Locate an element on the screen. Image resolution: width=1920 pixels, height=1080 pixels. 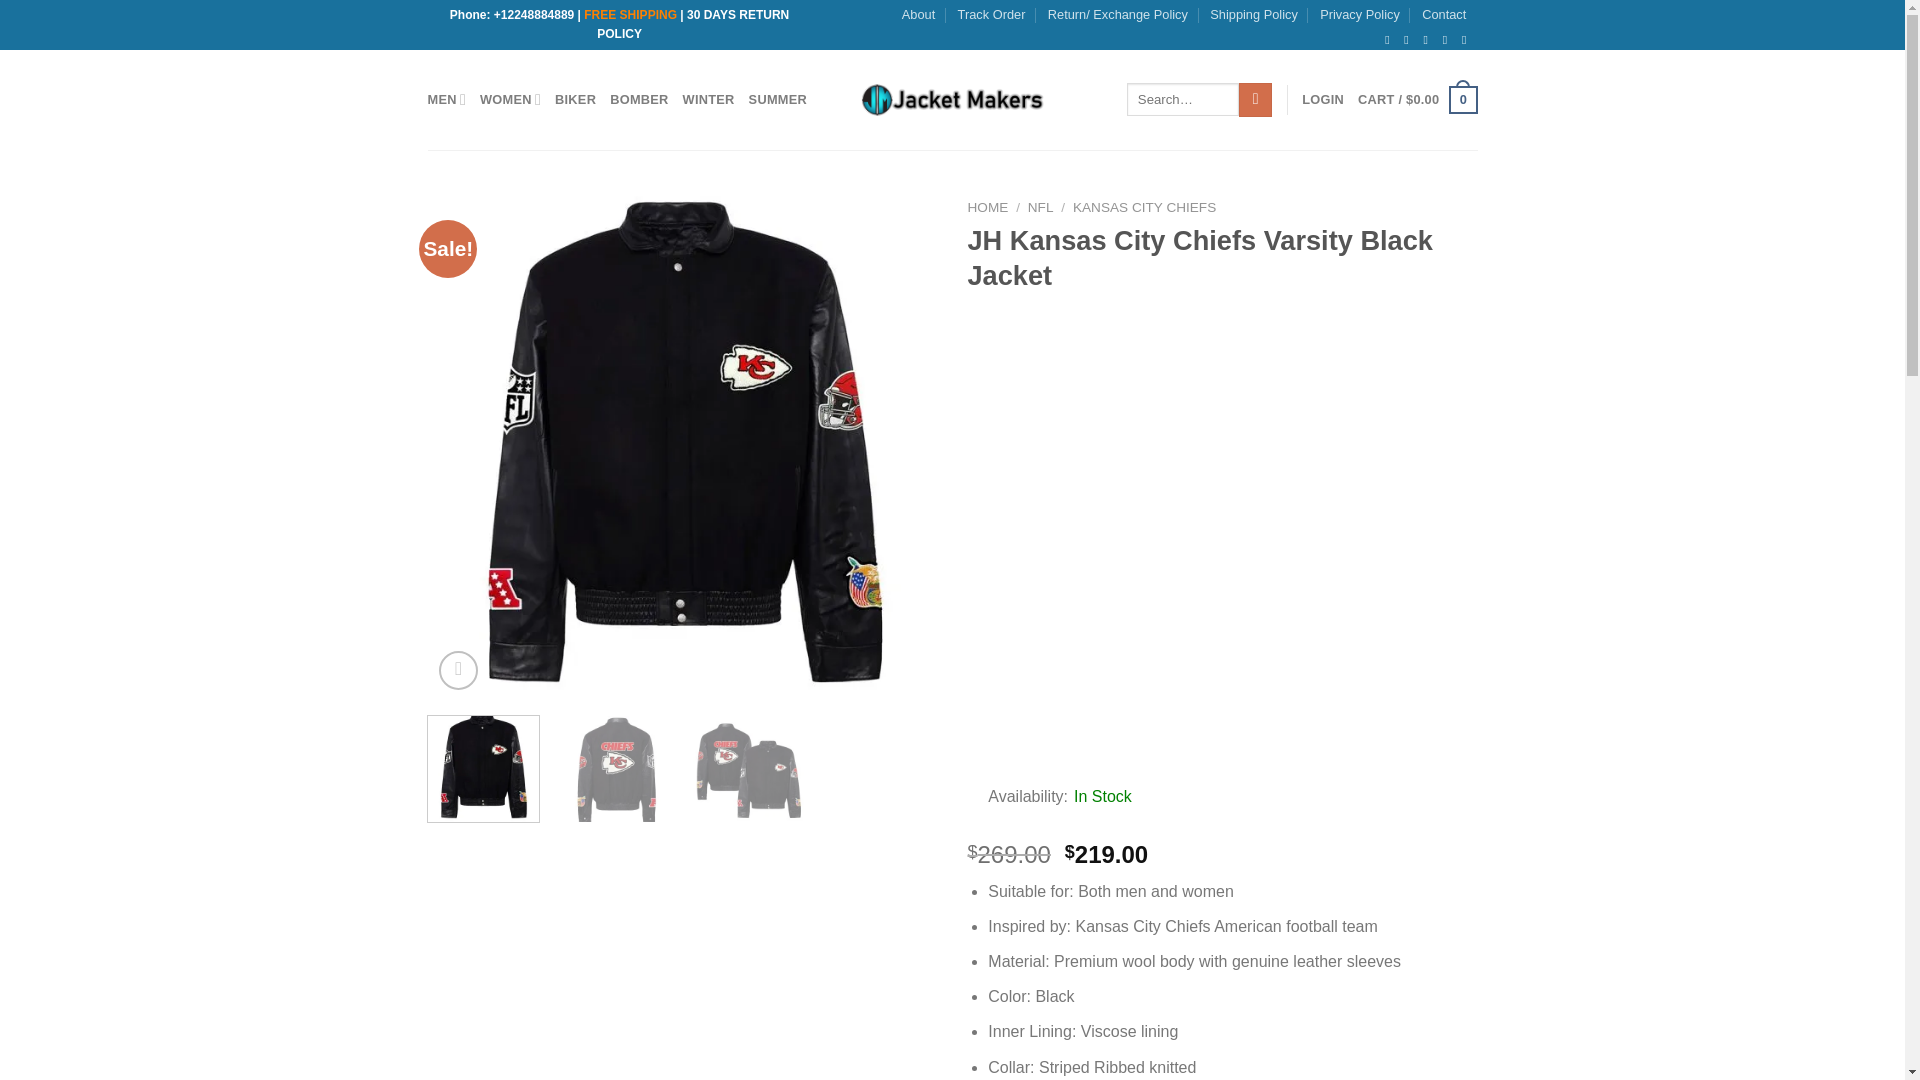
Shipping Policy is located at coordinates (1253, 15).